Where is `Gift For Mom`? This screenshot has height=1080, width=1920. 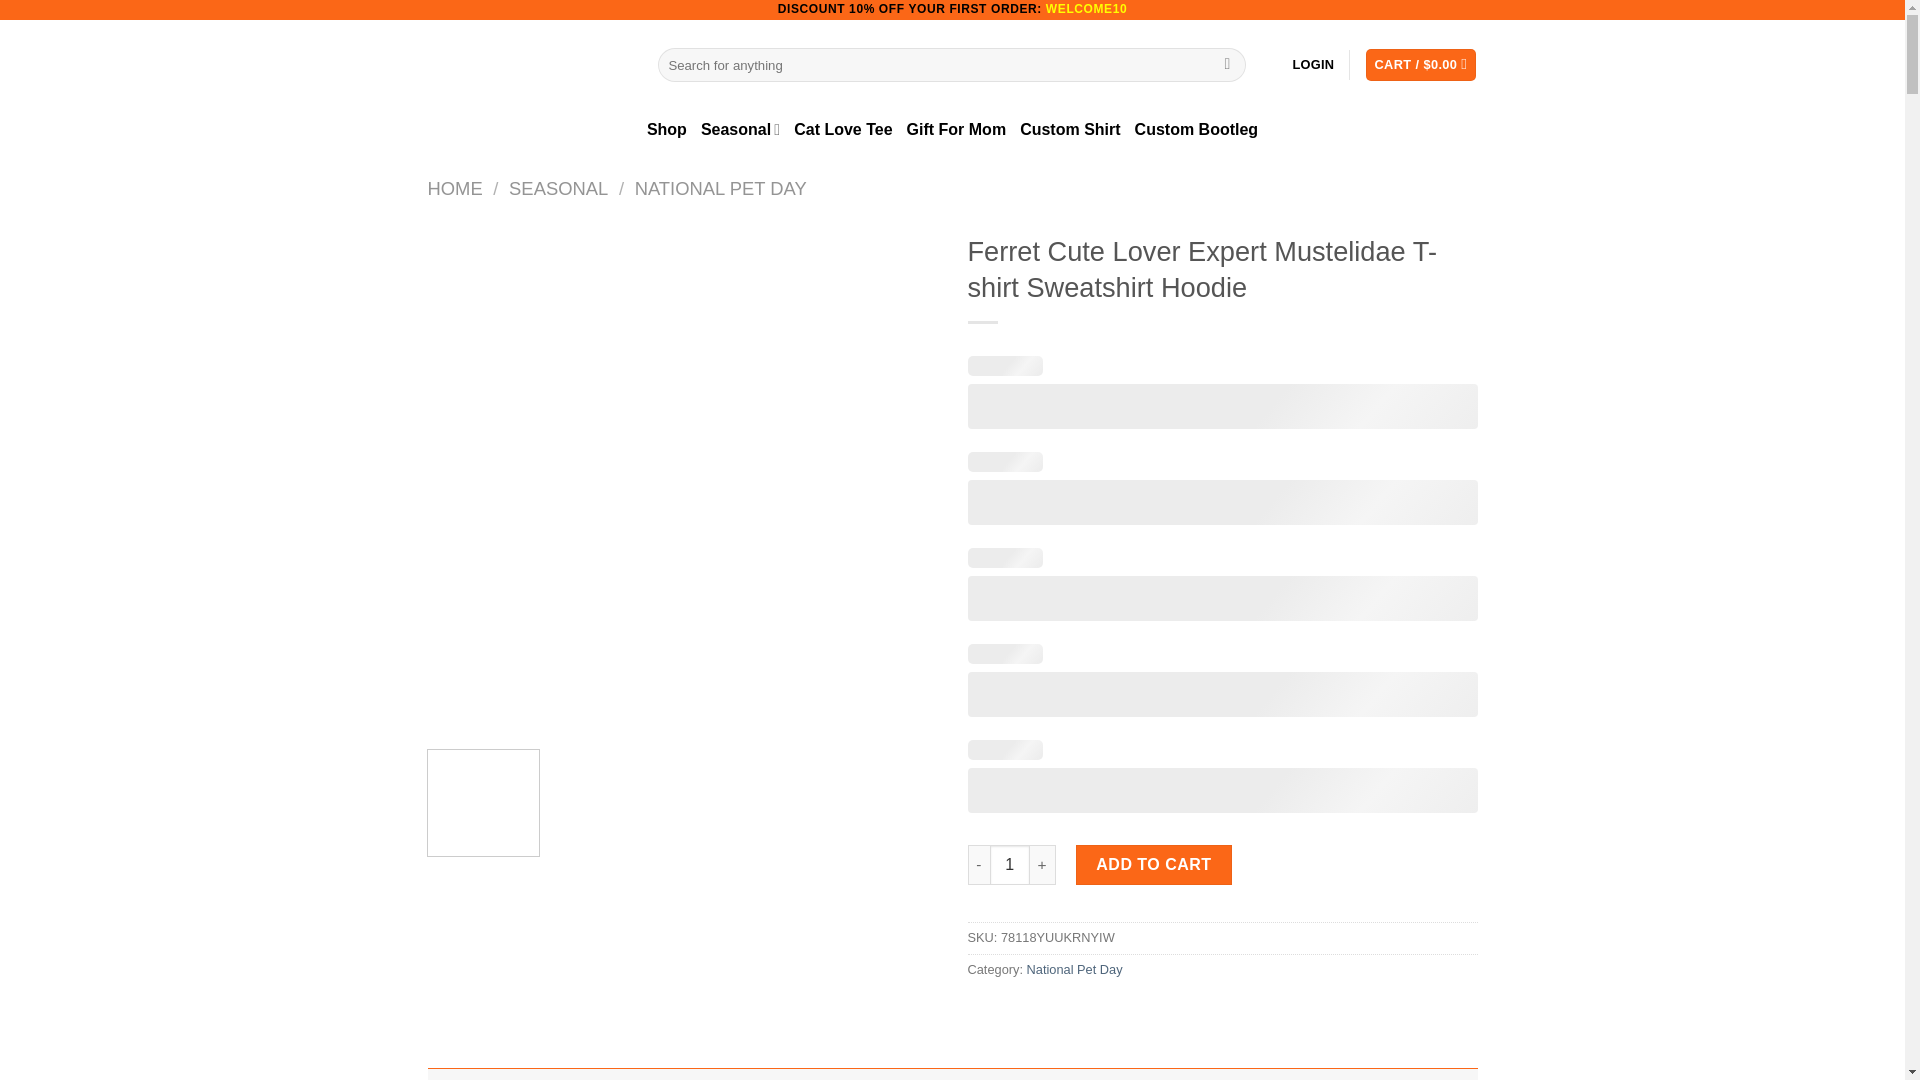 Gift For Mom is located at coordinates (956, 130).